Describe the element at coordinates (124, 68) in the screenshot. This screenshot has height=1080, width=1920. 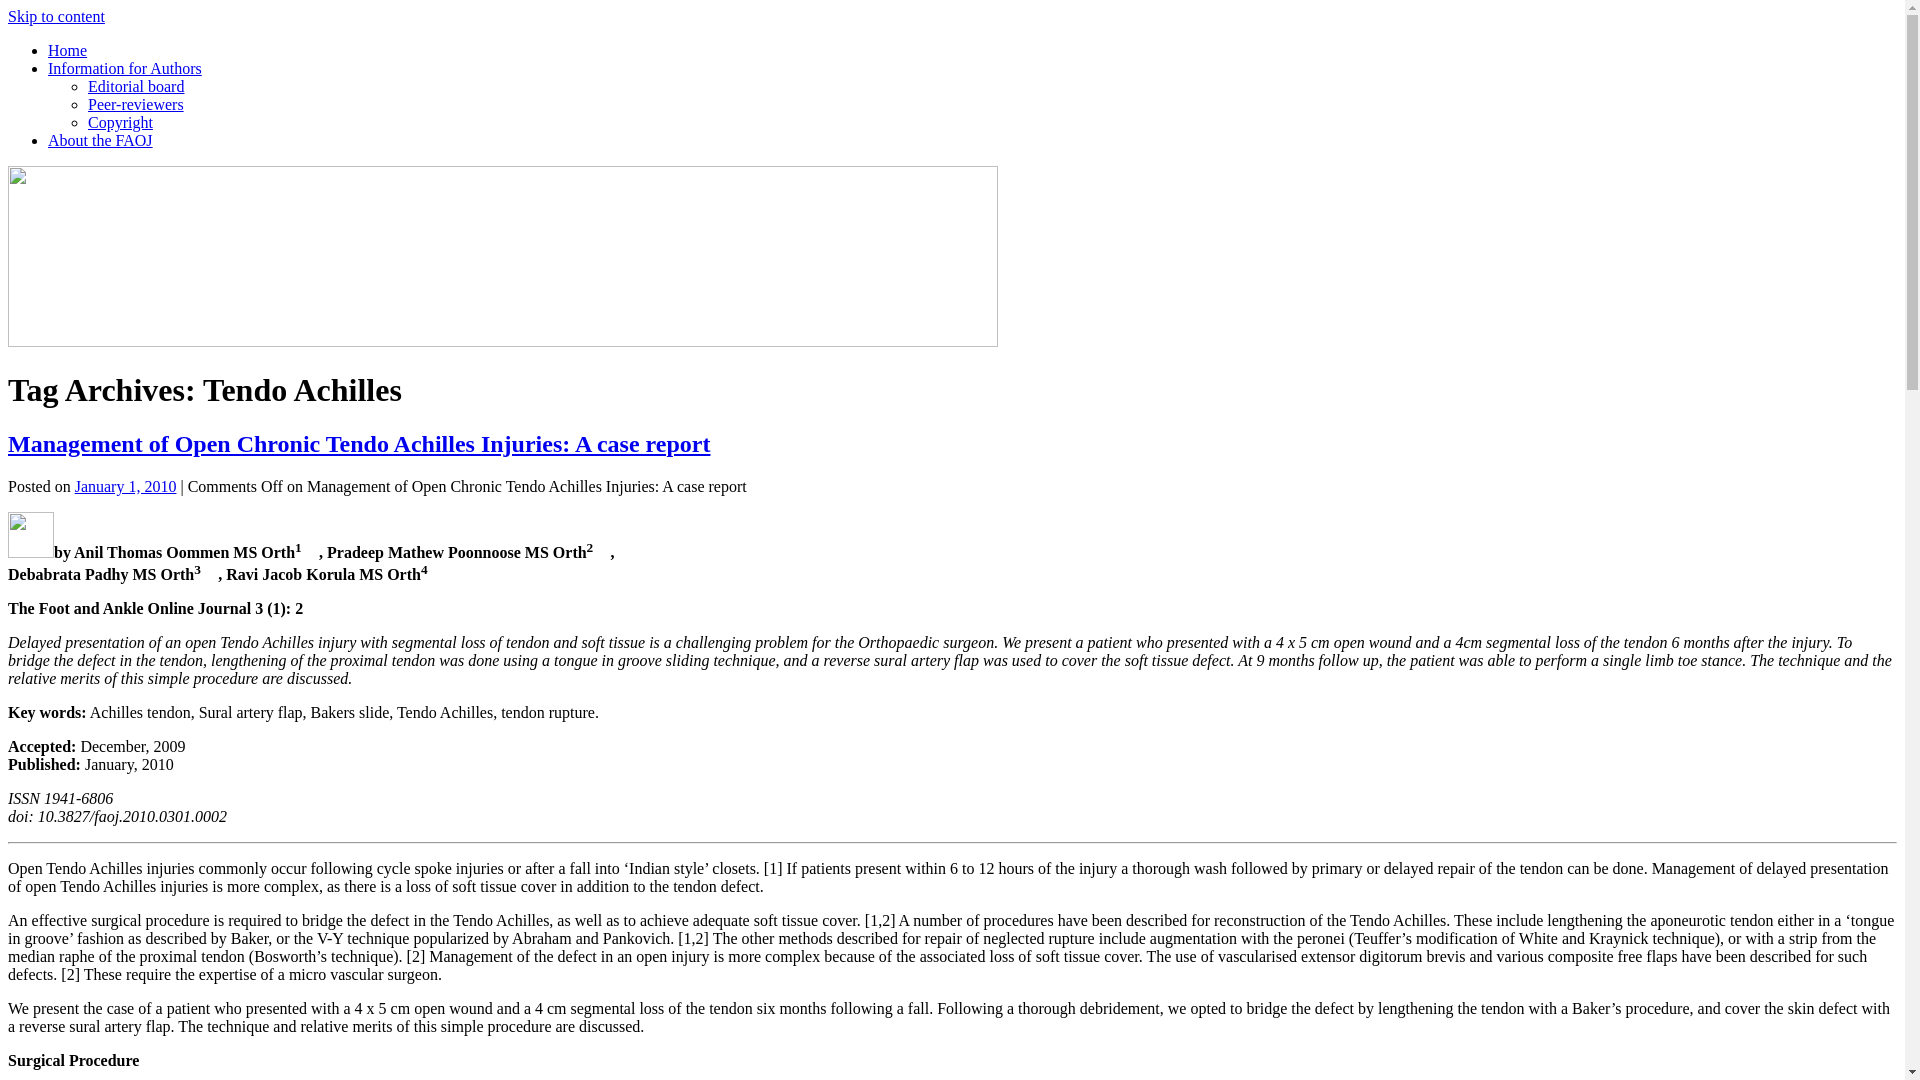
I see `Information for Authors` at that location.